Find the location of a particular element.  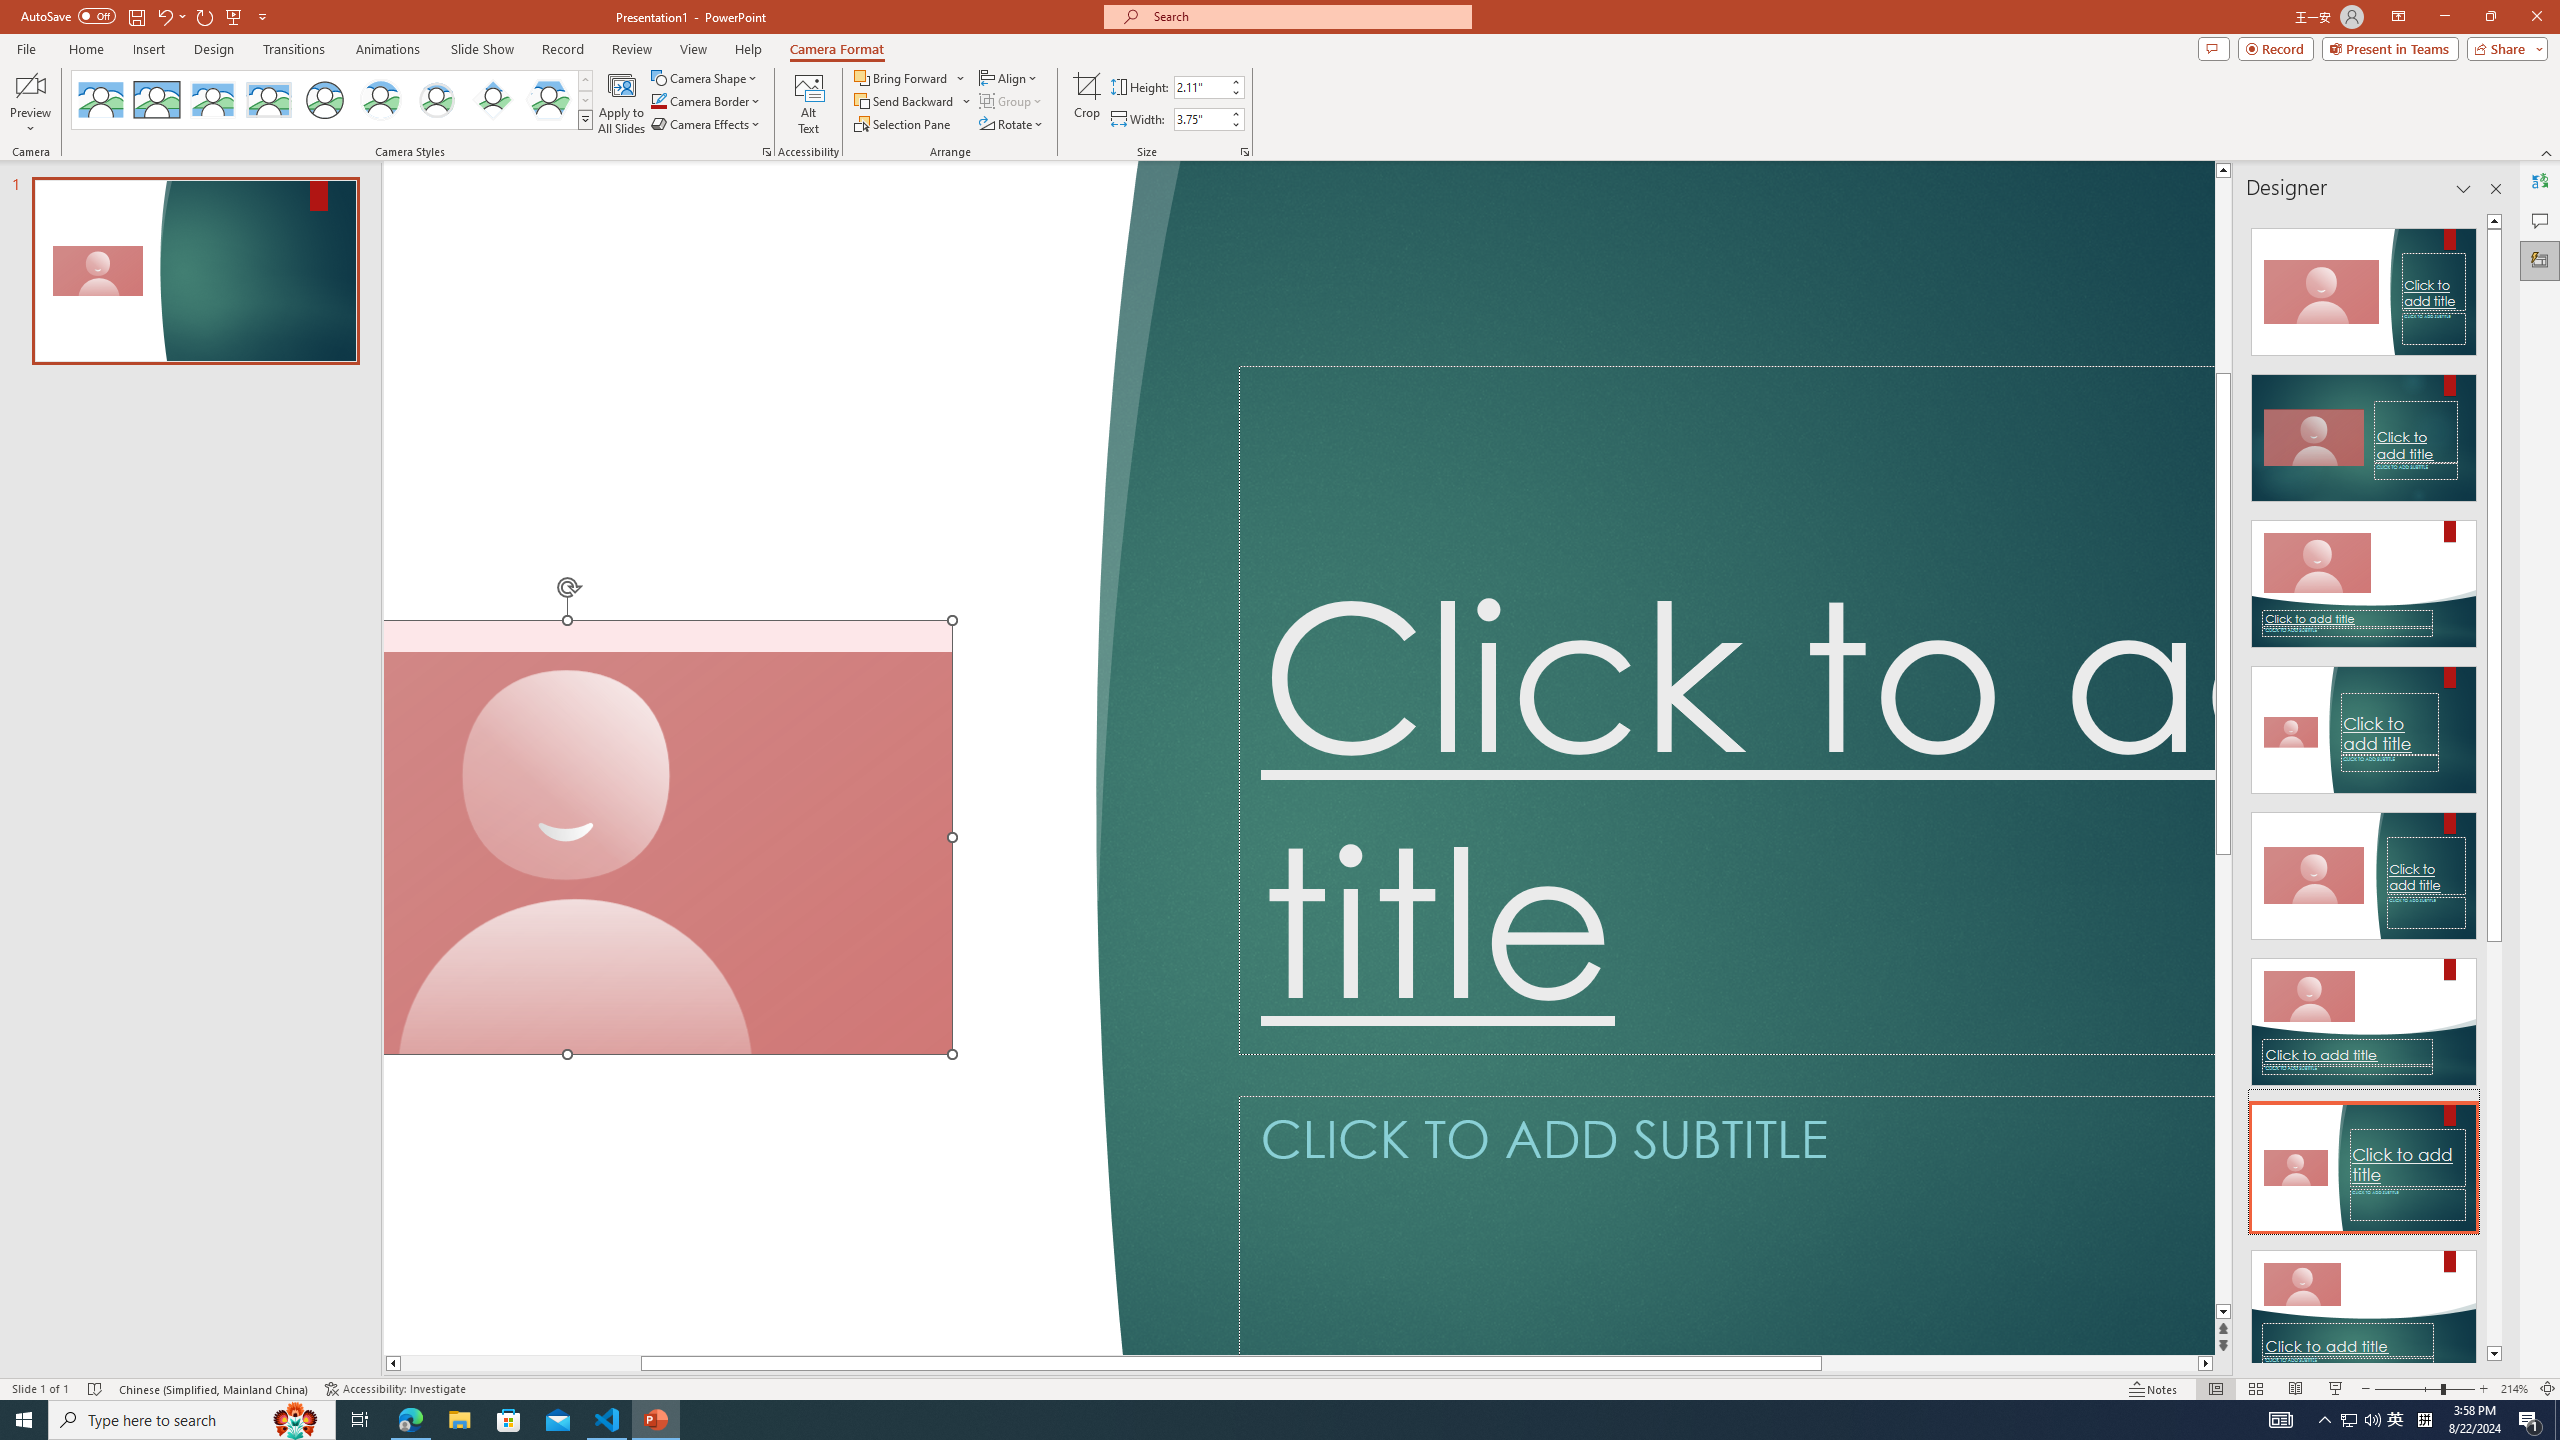

Line down is located at coordinates (2223, 1312).